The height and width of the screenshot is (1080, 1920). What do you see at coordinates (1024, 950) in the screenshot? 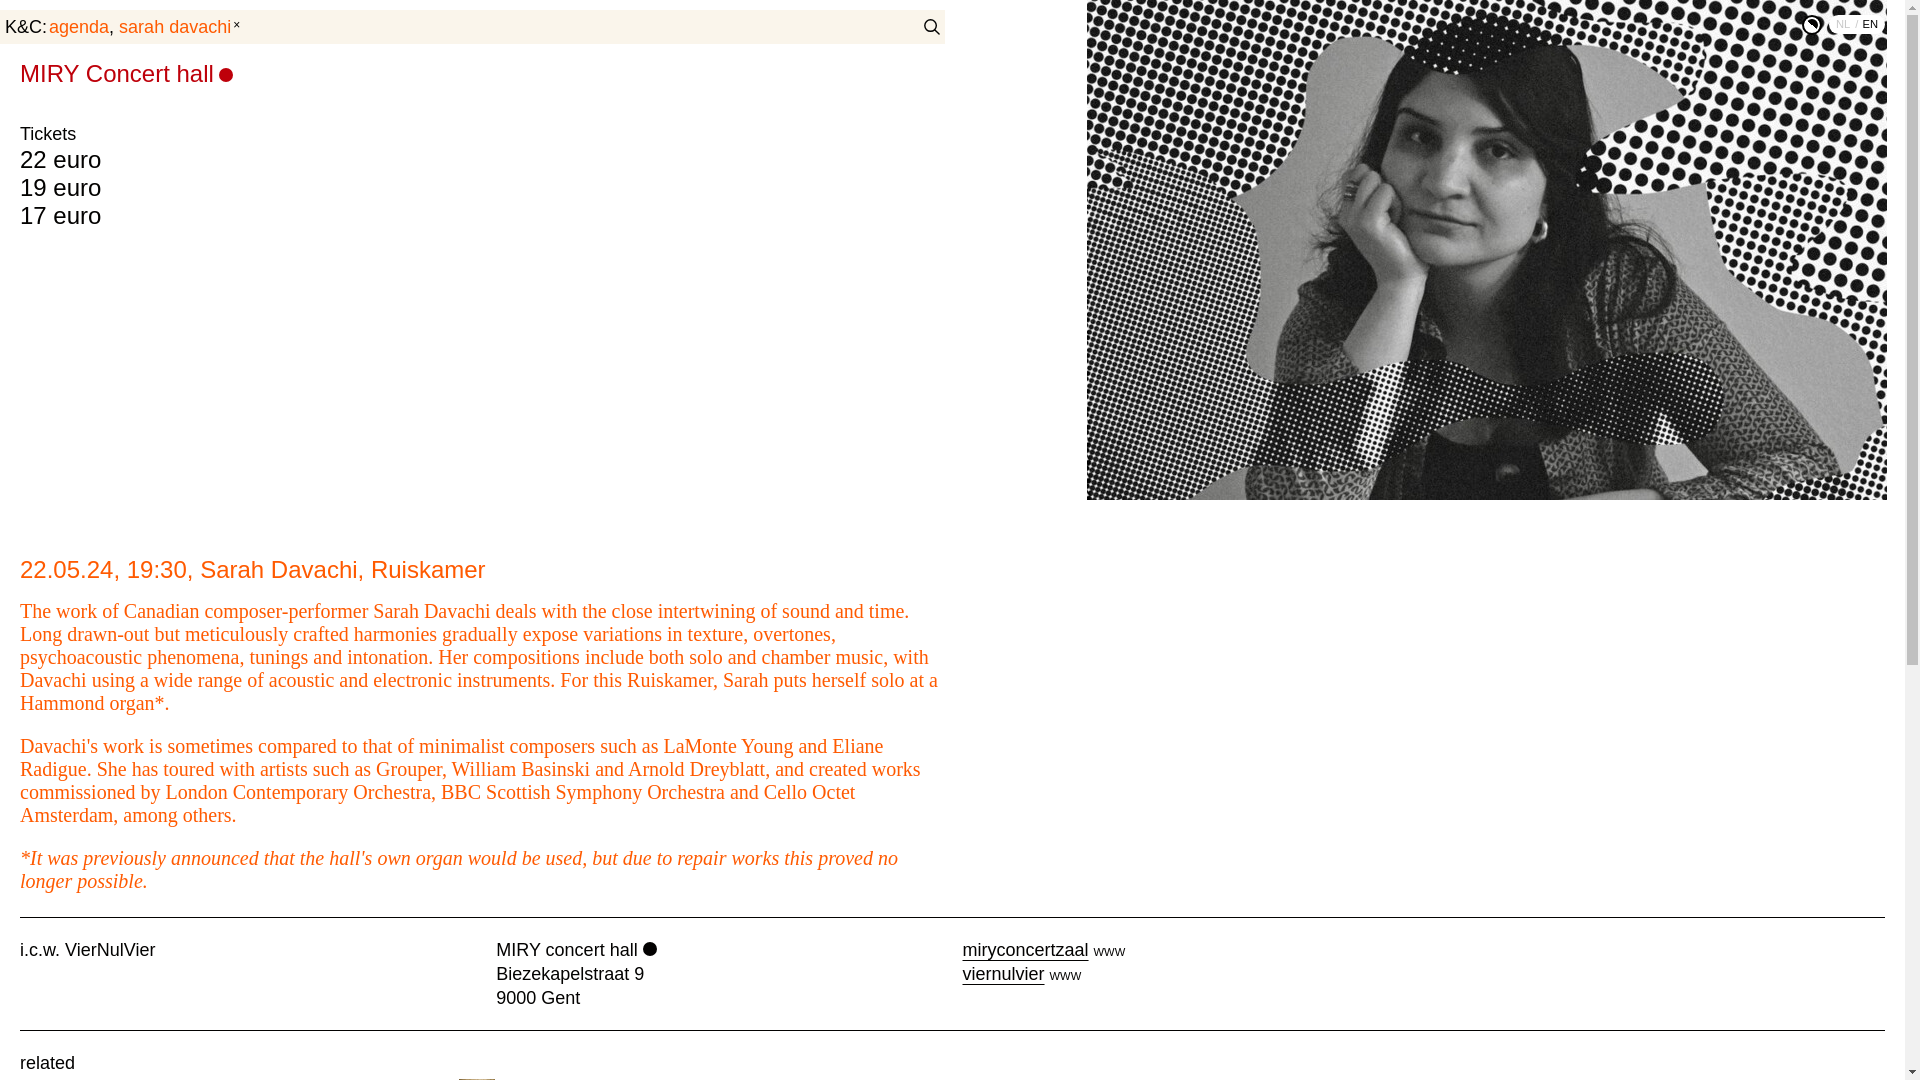
I see `miryconcertzaal` at bounding box center [1024, 950].